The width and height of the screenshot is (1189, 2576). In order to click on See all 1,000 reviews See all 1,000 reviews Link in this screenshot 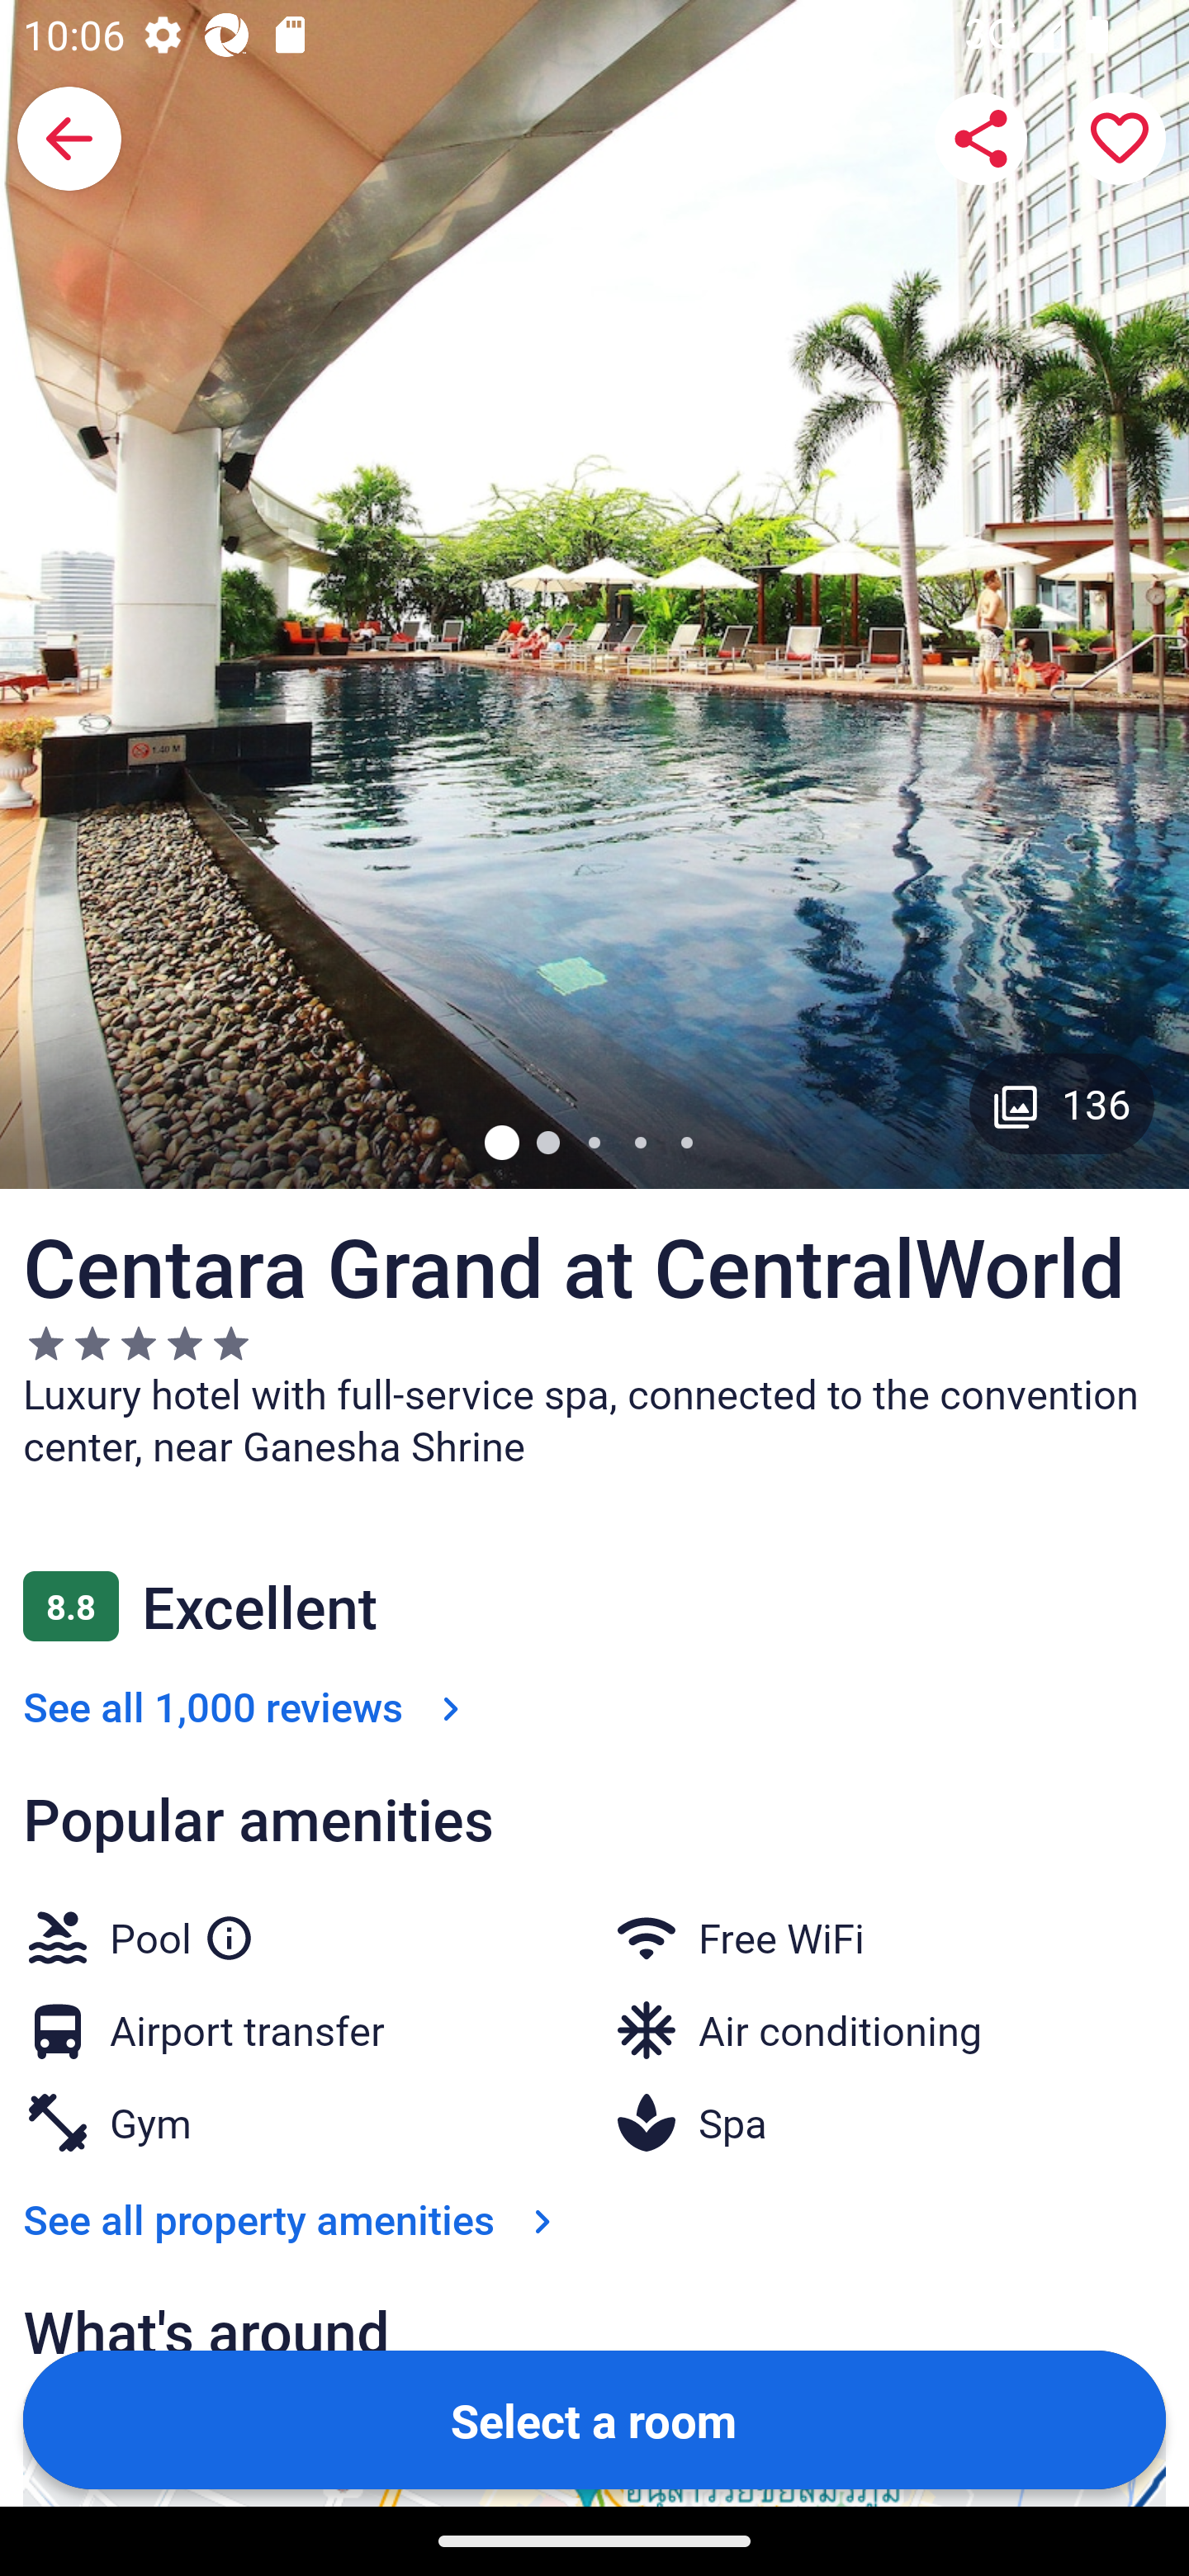, I will do `click(248, 1706)`.